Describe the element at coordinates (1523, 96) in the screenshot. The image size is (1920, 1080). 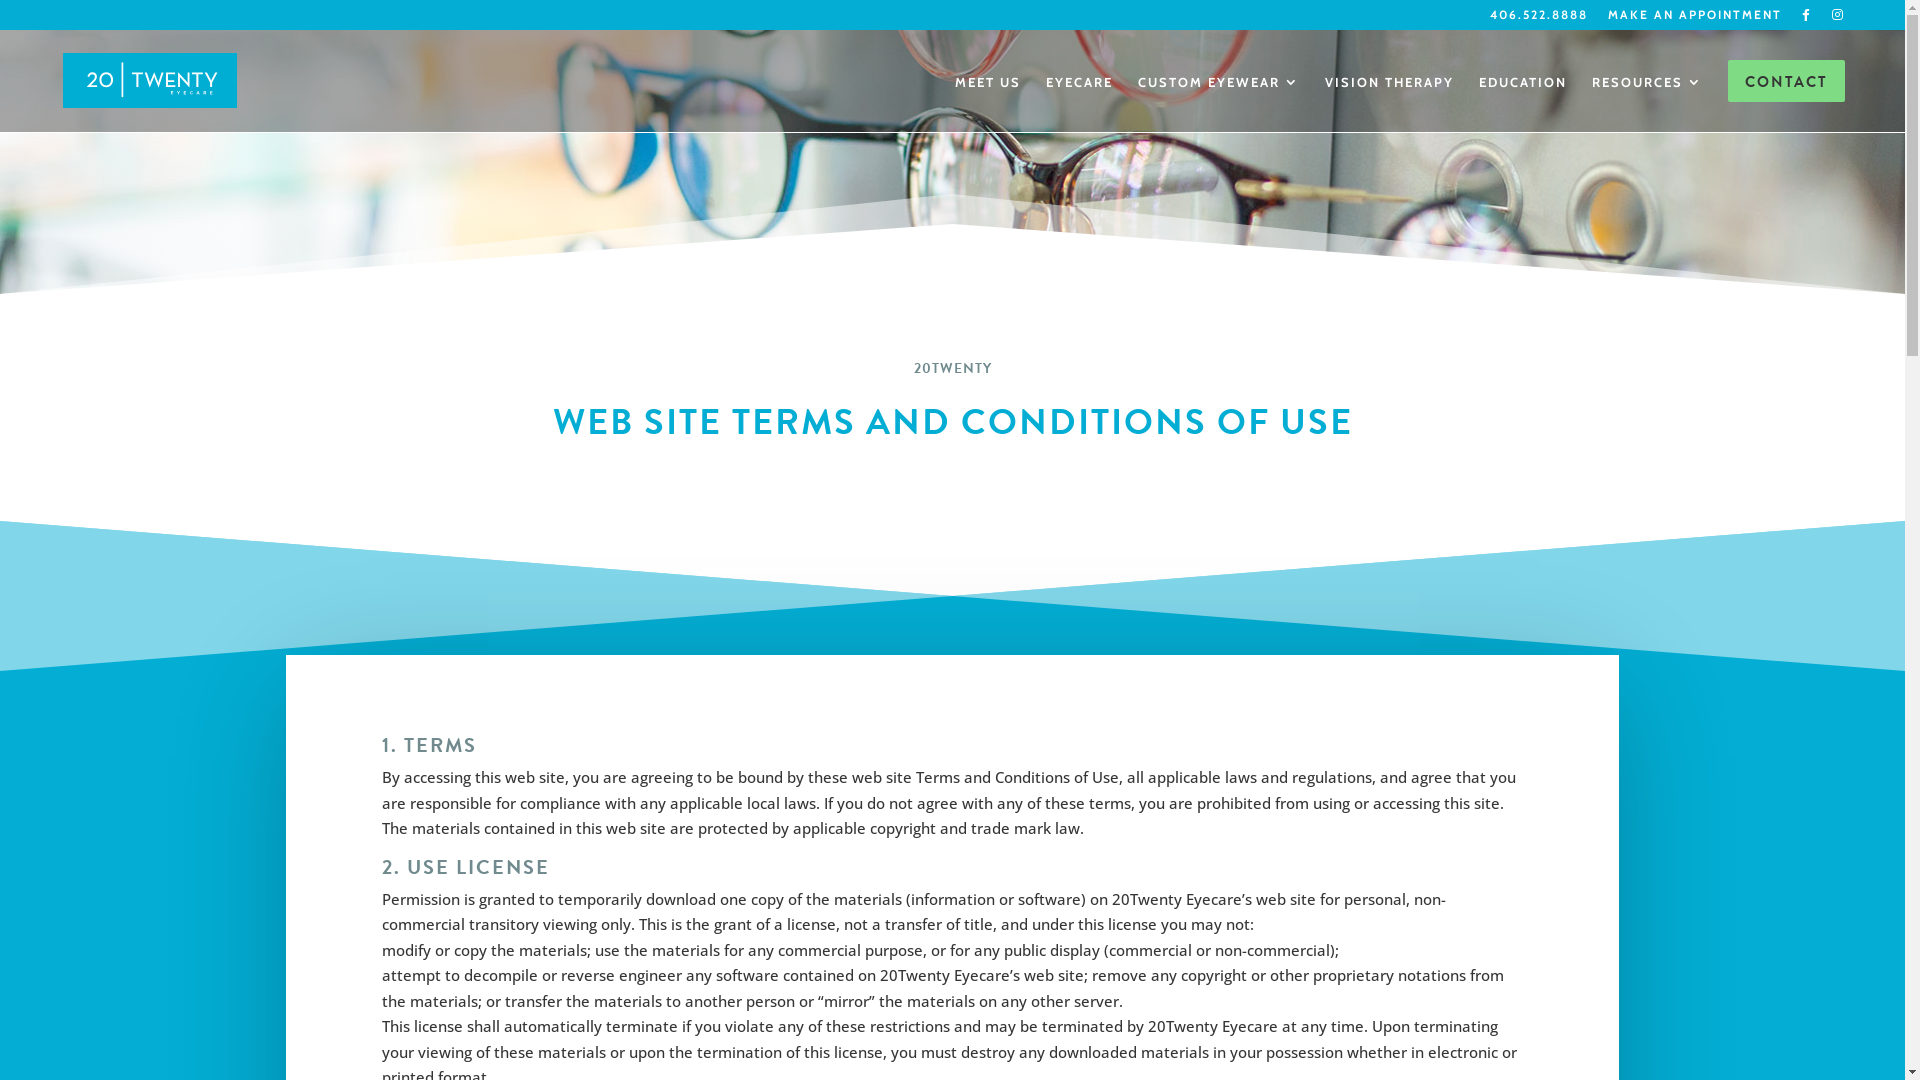
I see `EDUCATION` at that location.